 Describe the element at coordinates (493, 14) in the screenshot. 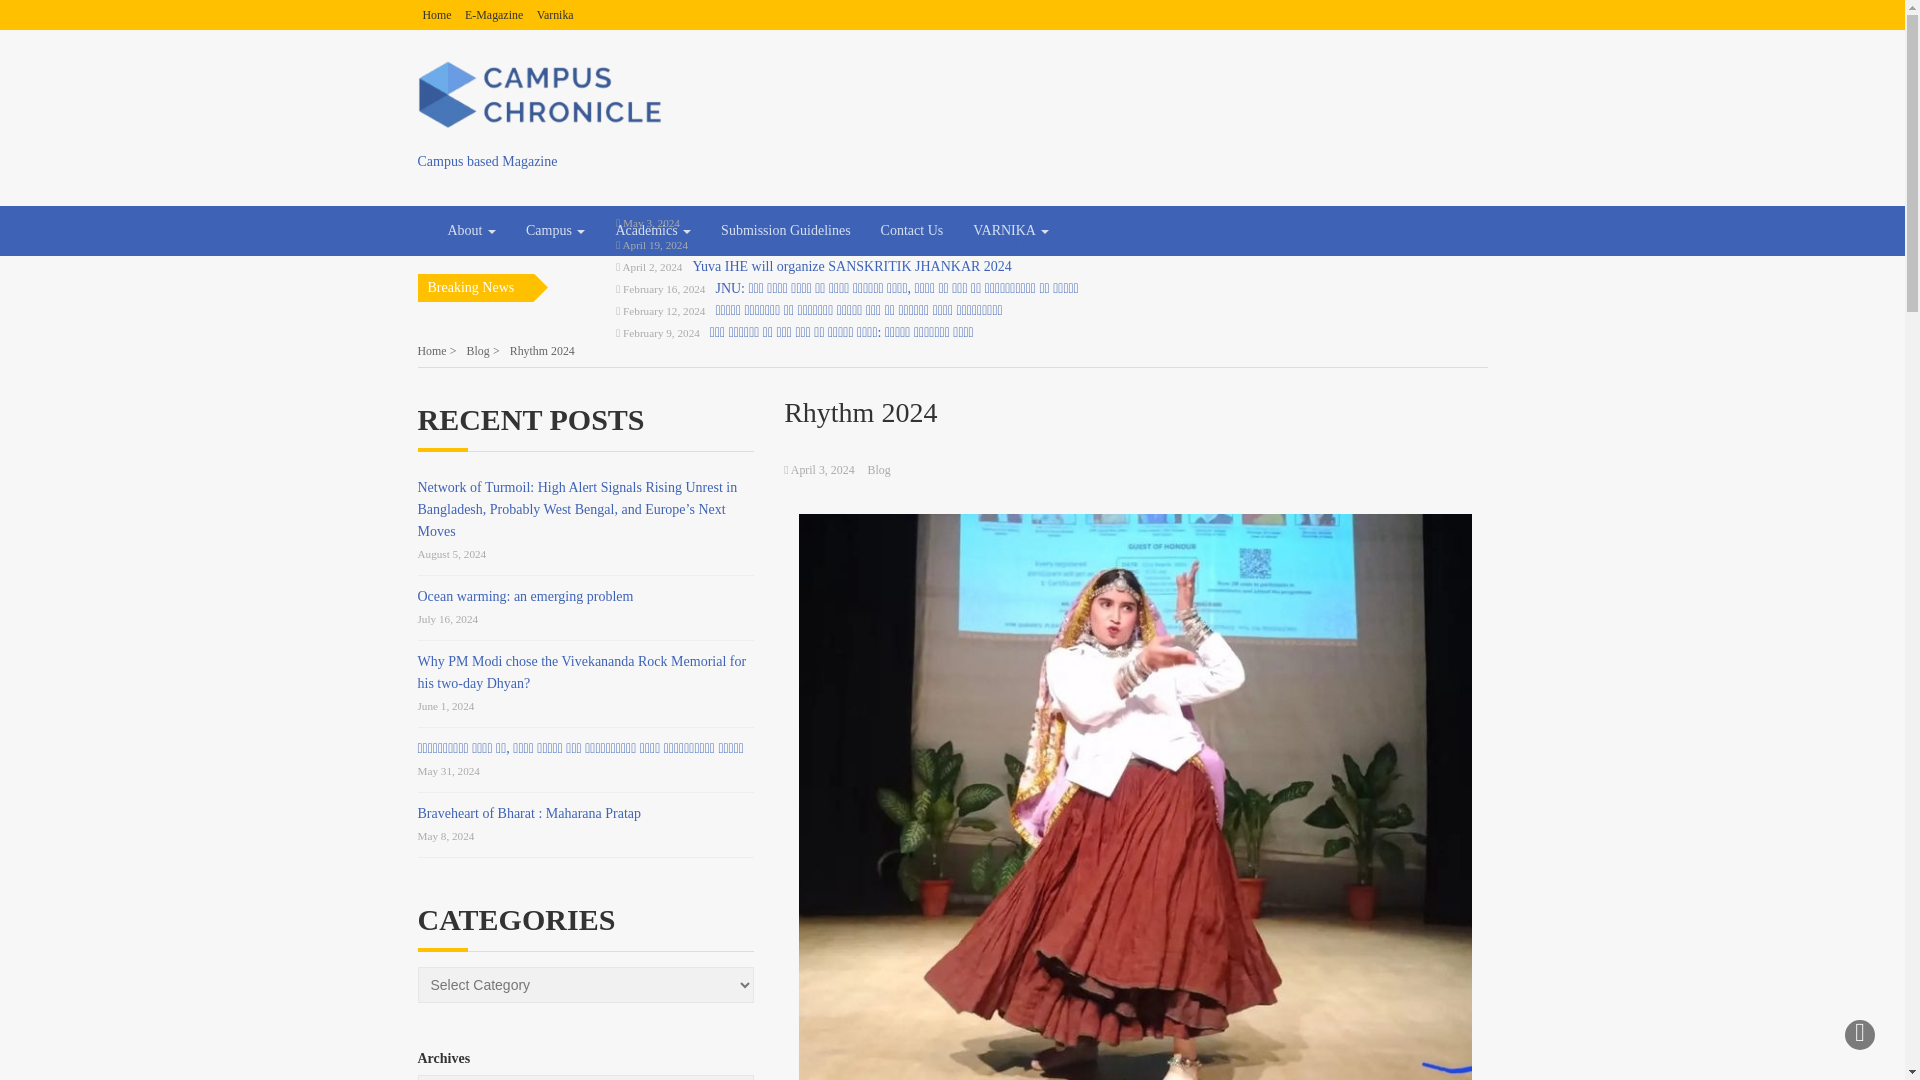

I see `E-Magazine` at that location.